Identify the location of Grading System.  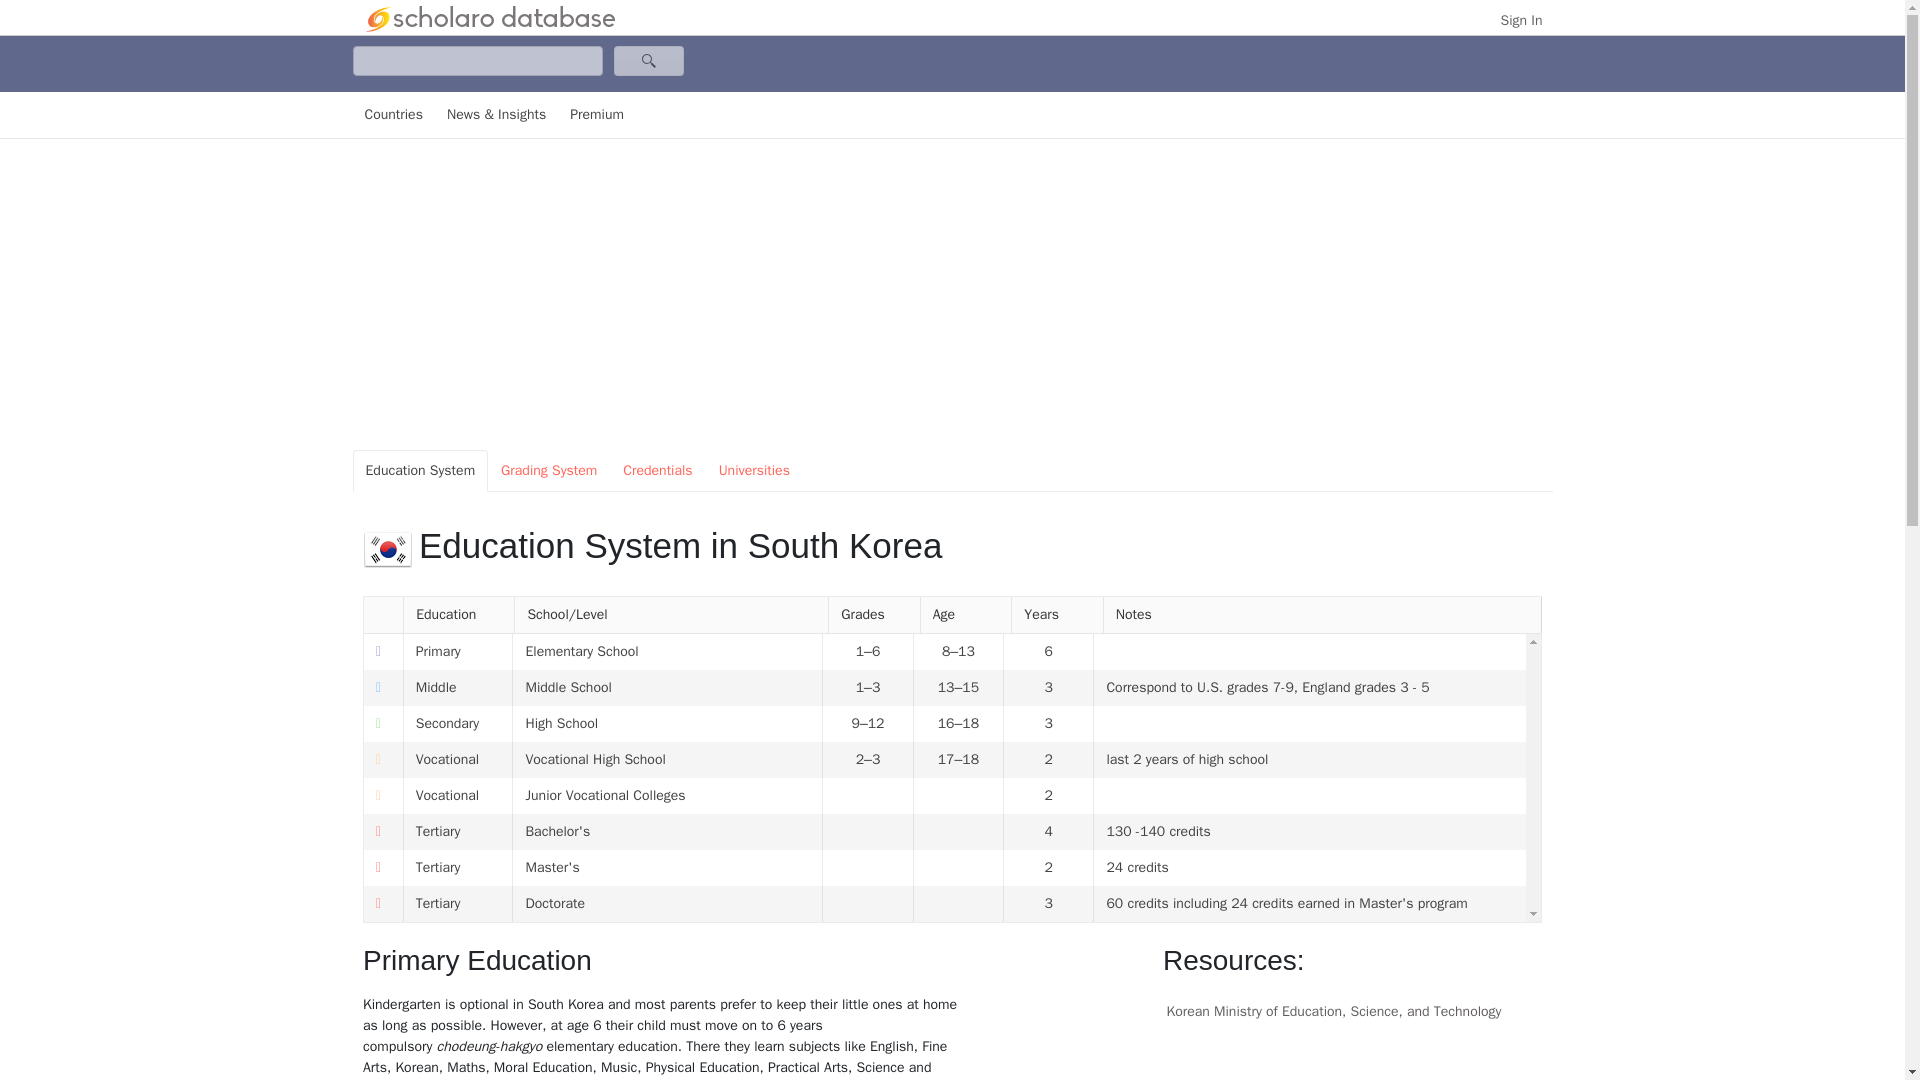
(548, 471).